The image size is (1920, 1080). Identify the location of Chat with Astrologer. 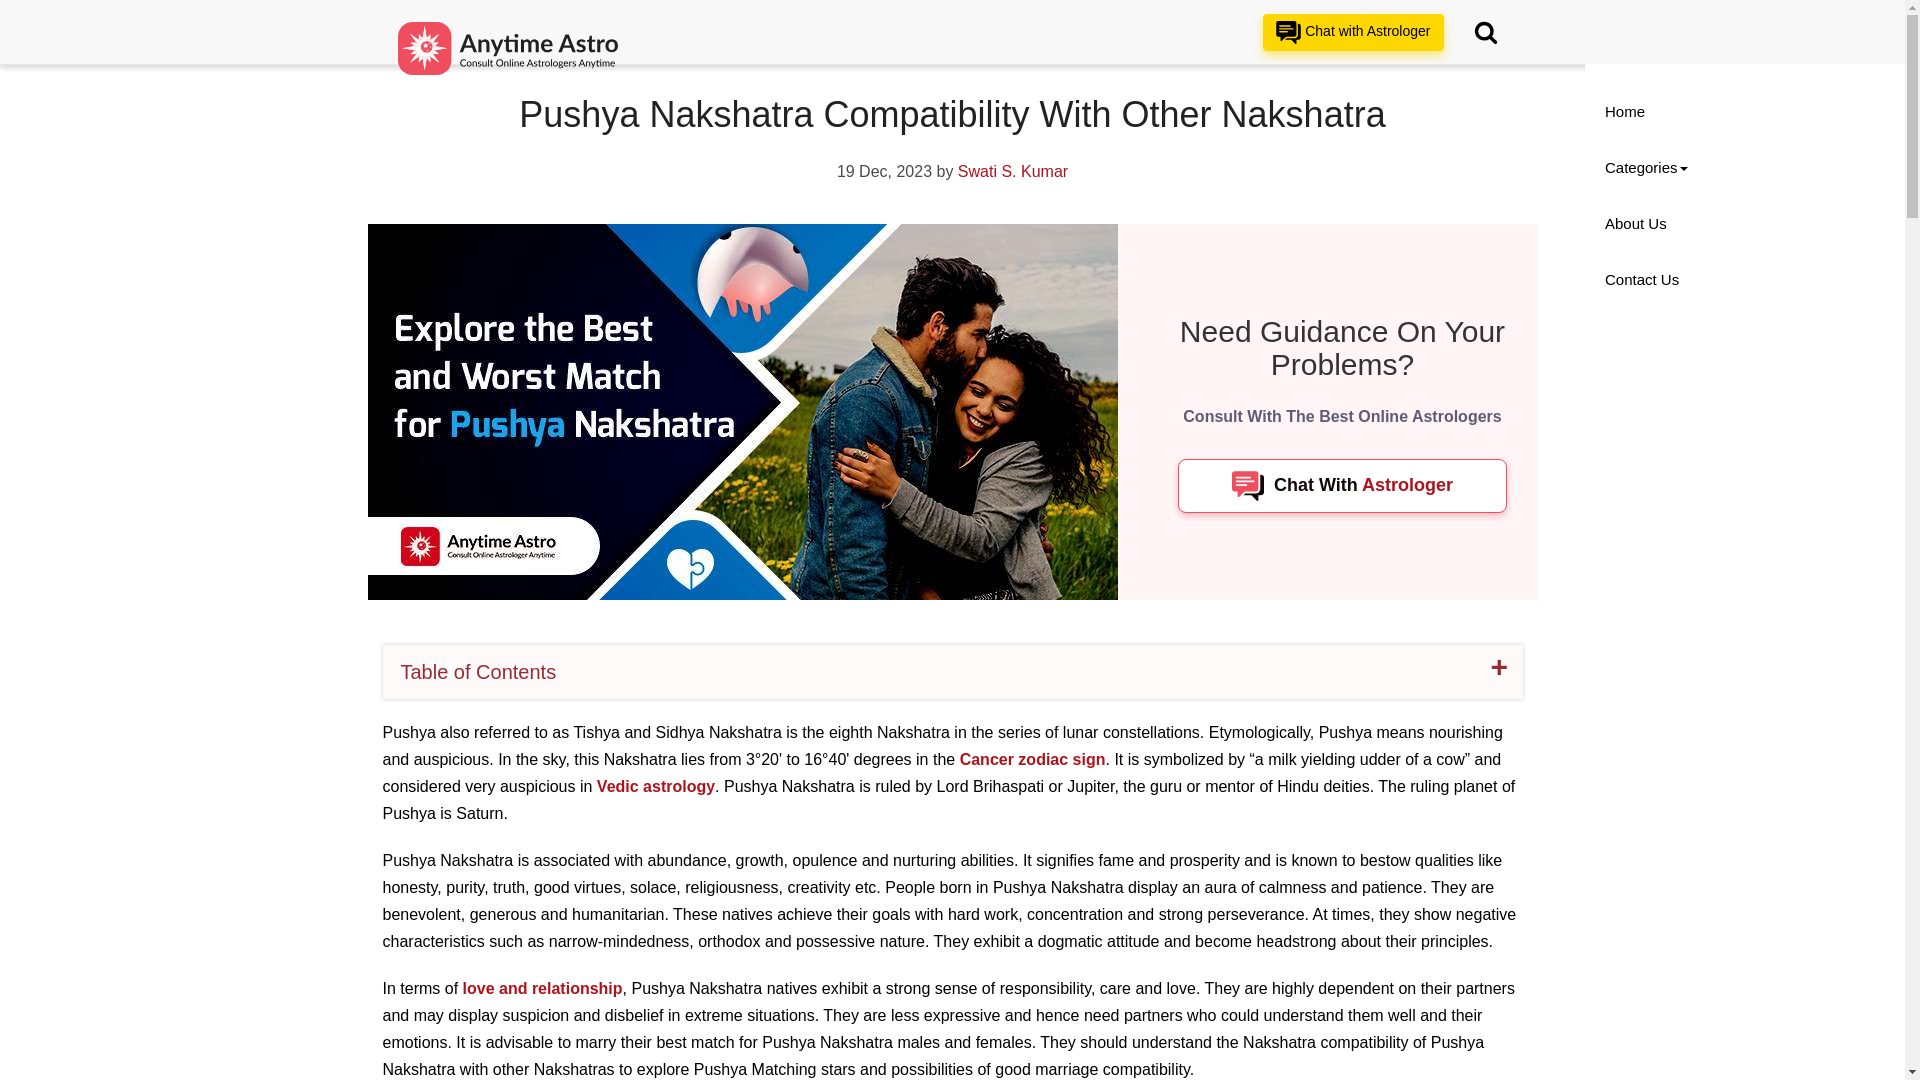
(1353, 32).